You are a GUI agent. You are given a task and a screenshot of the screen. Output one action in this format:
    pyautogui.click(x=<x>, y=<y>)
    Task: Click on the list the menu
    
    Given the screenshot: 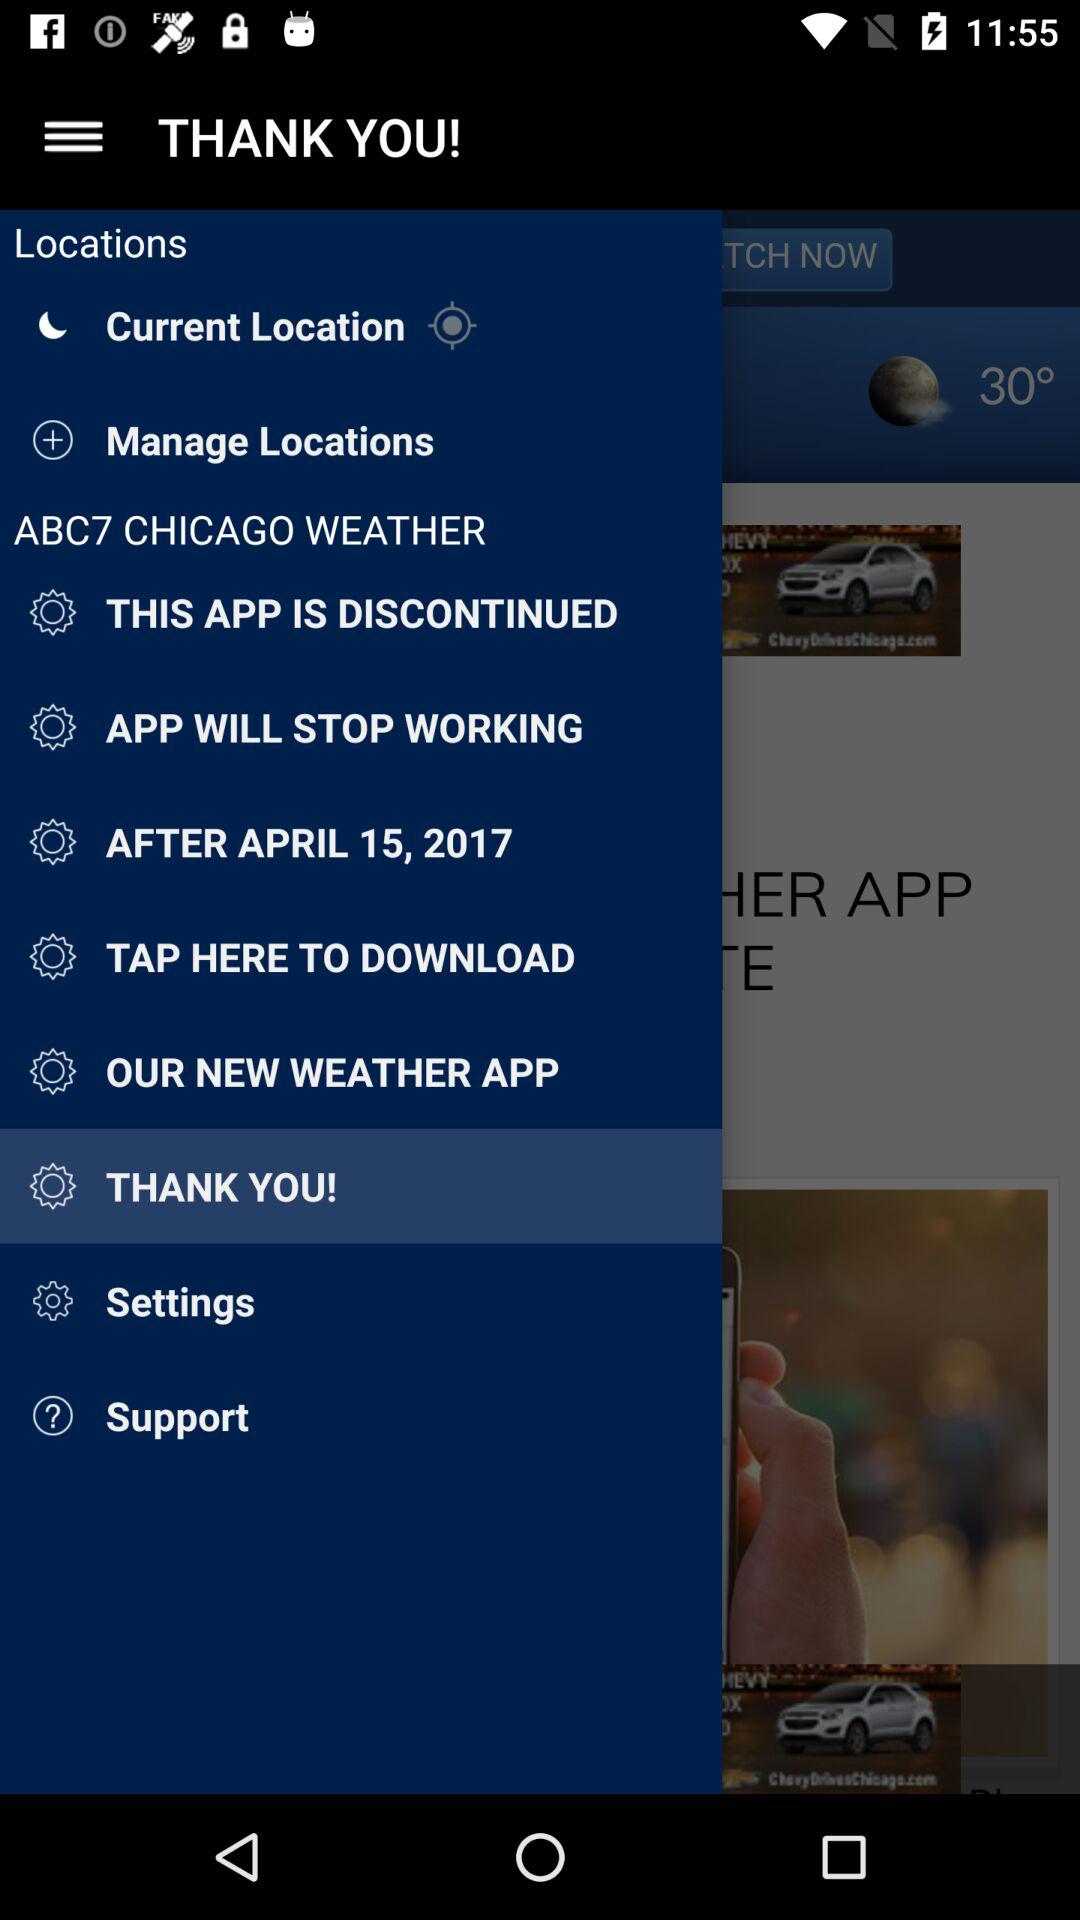 What is the action you would take?
    pyautogui.click(x=74, y=136)
    